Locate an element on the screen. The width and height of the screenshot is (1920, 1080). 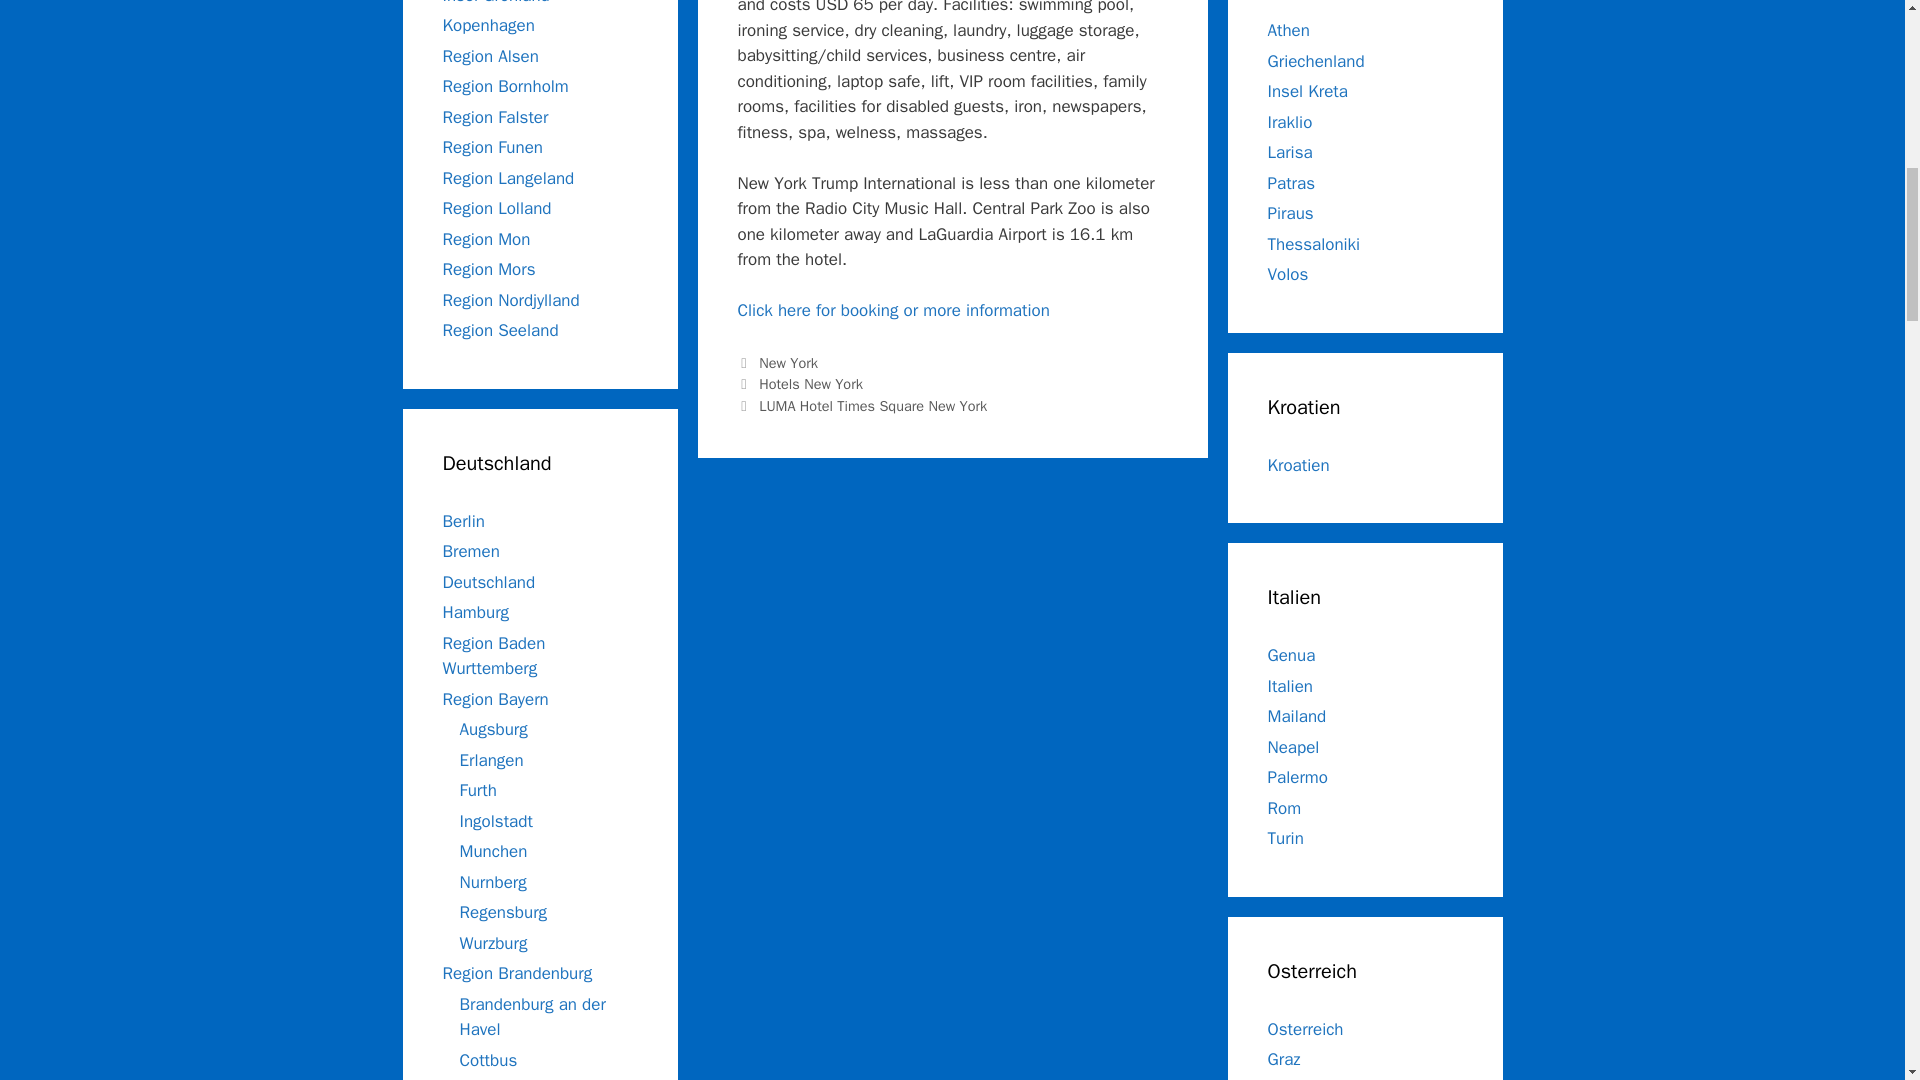
Region Baden Wurttemberg is located at coordinates (493, 655).